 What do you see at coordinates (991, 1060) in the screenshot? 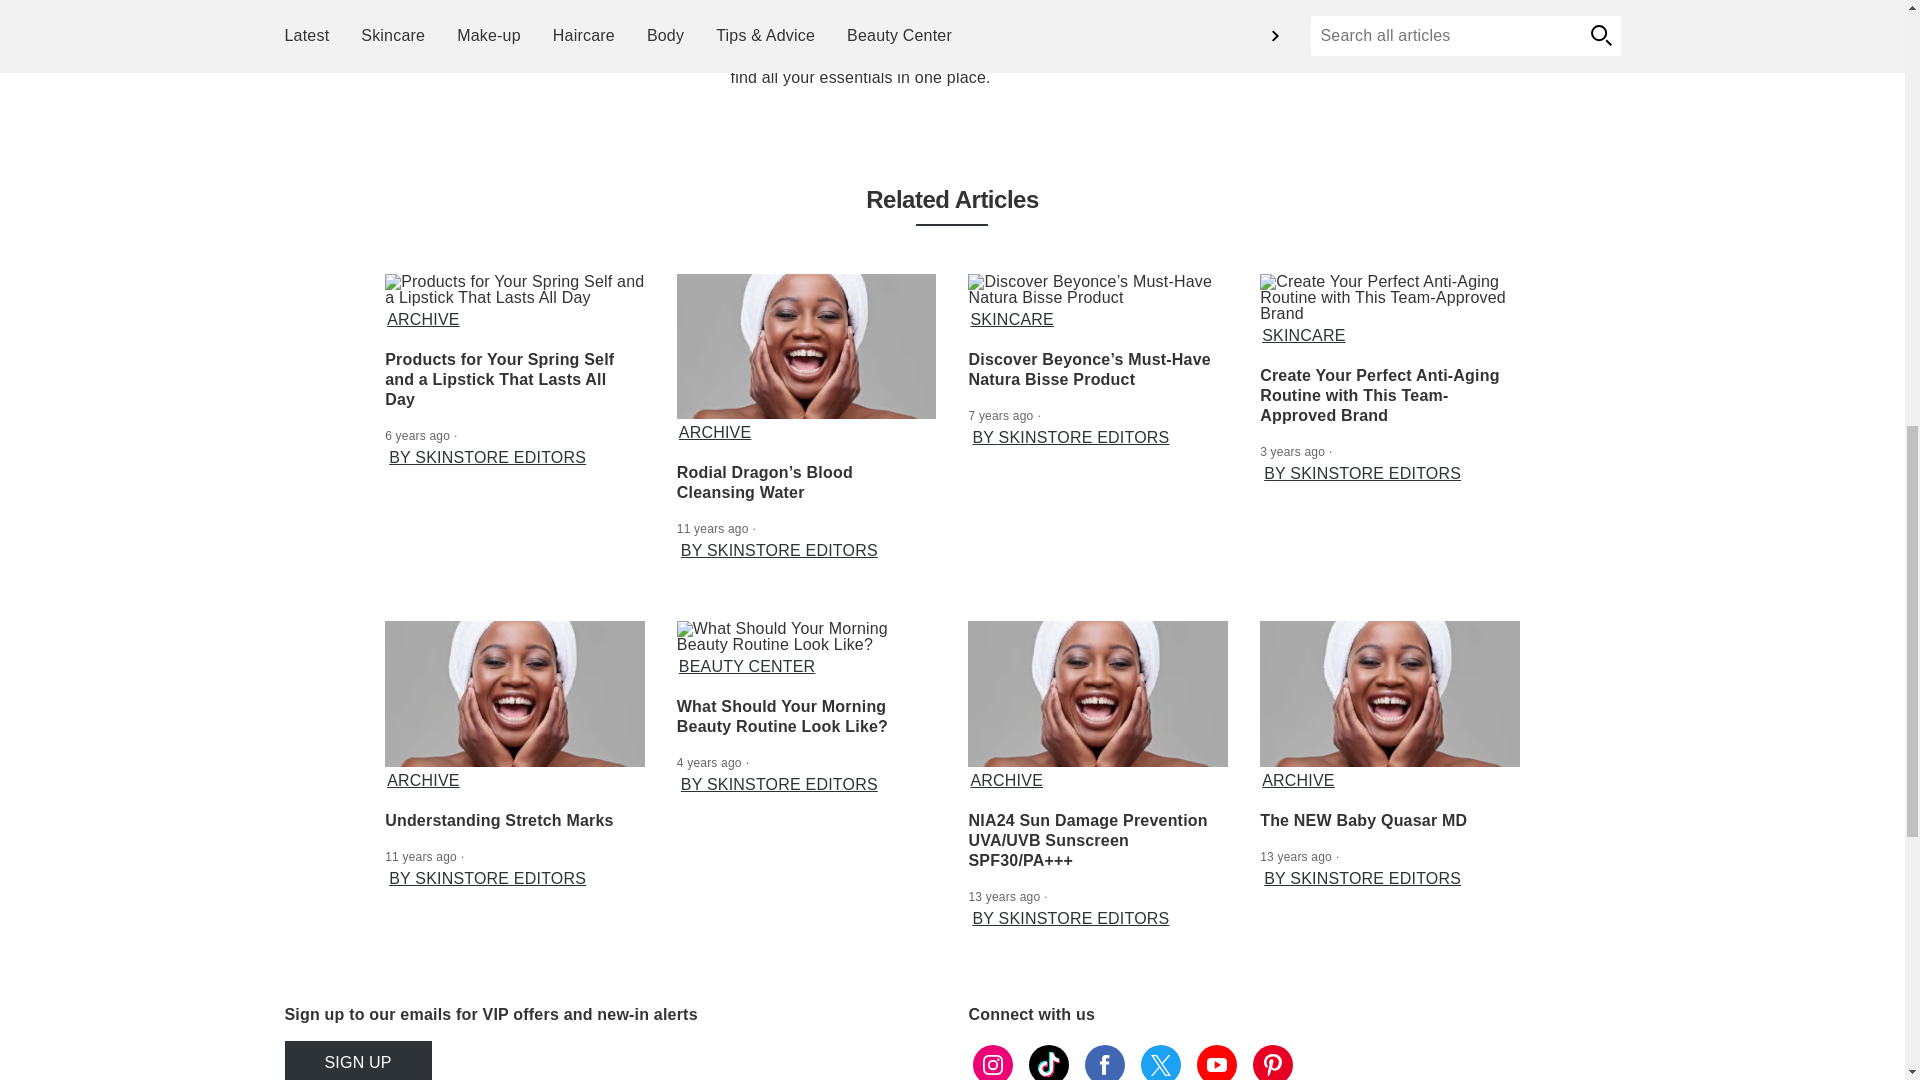
I see `instagram` at bounding box center [991, 1060].